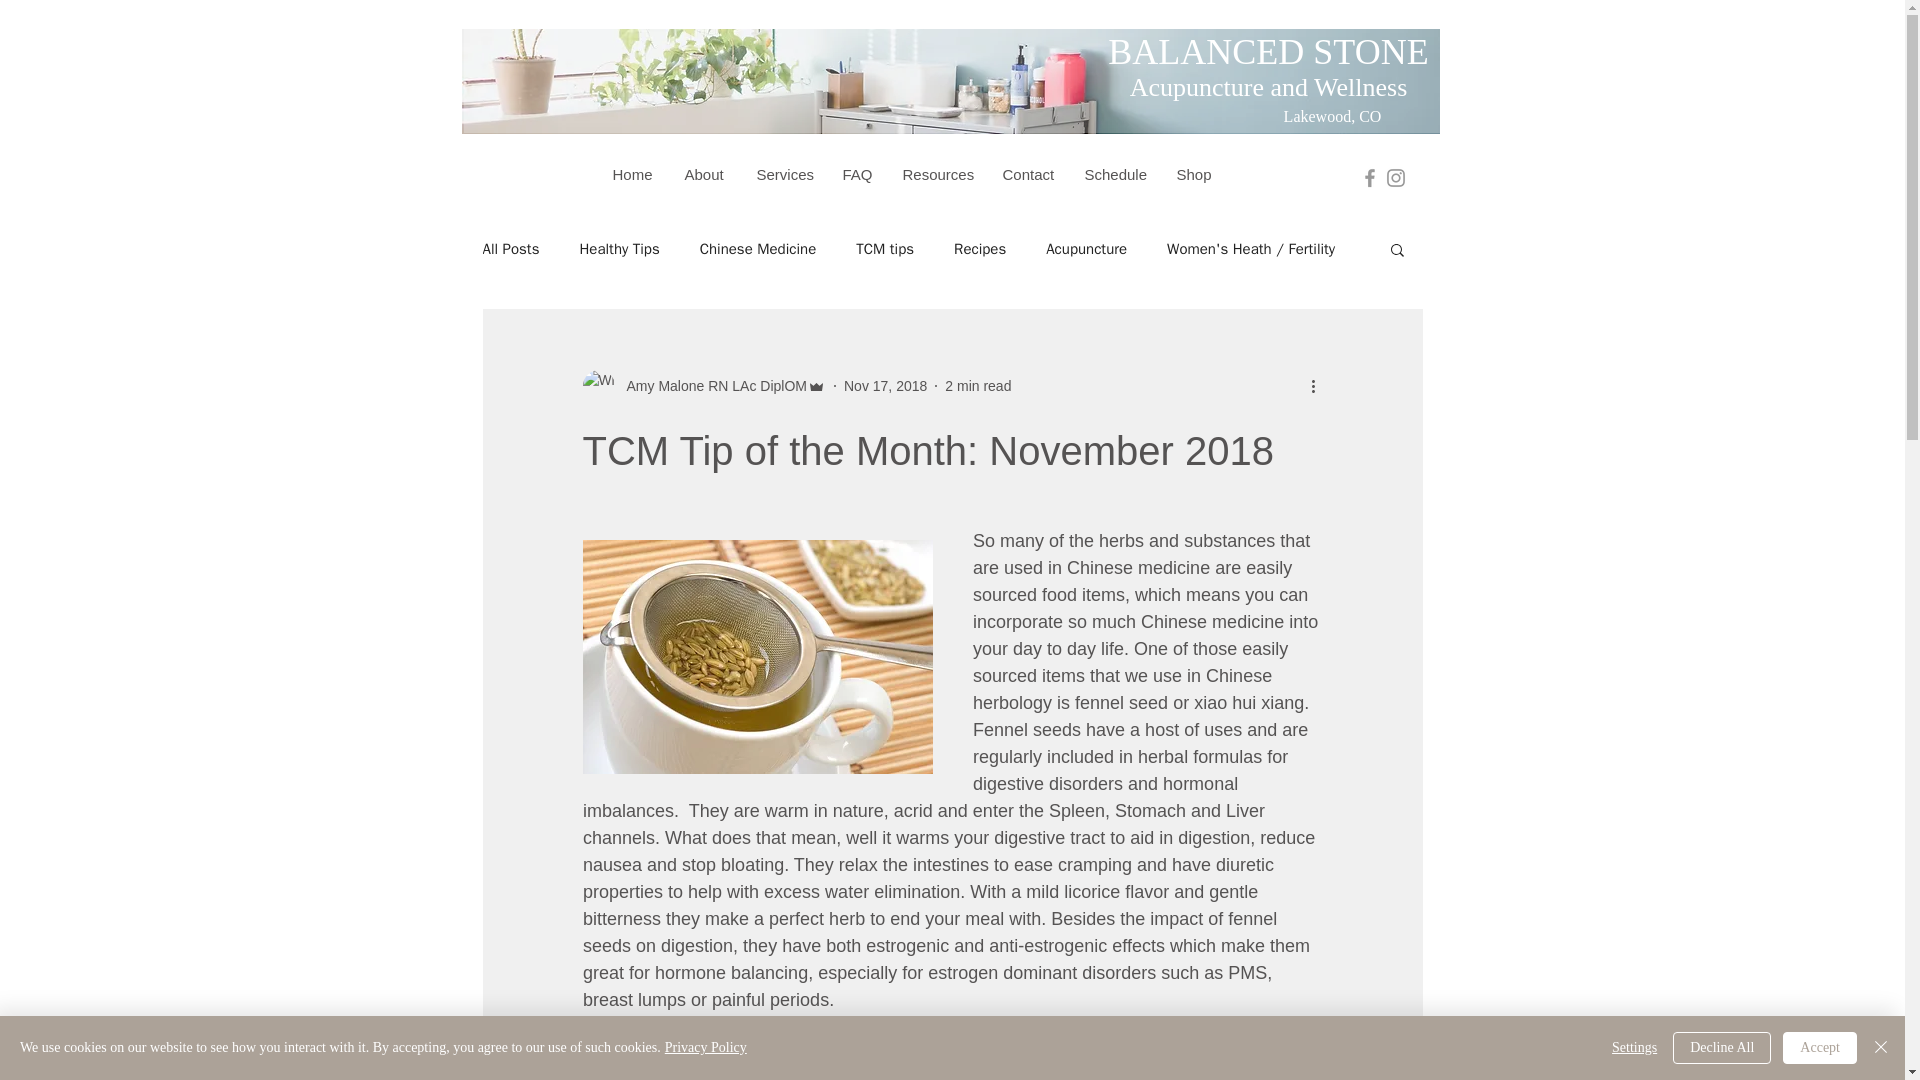 Image resolution: width=1920 pixels, height=1080 pixels. What do you see at coordinates (886, 386) in the screenshot?
I see `Nov 17, 2018` at bounding box center [886, 386].